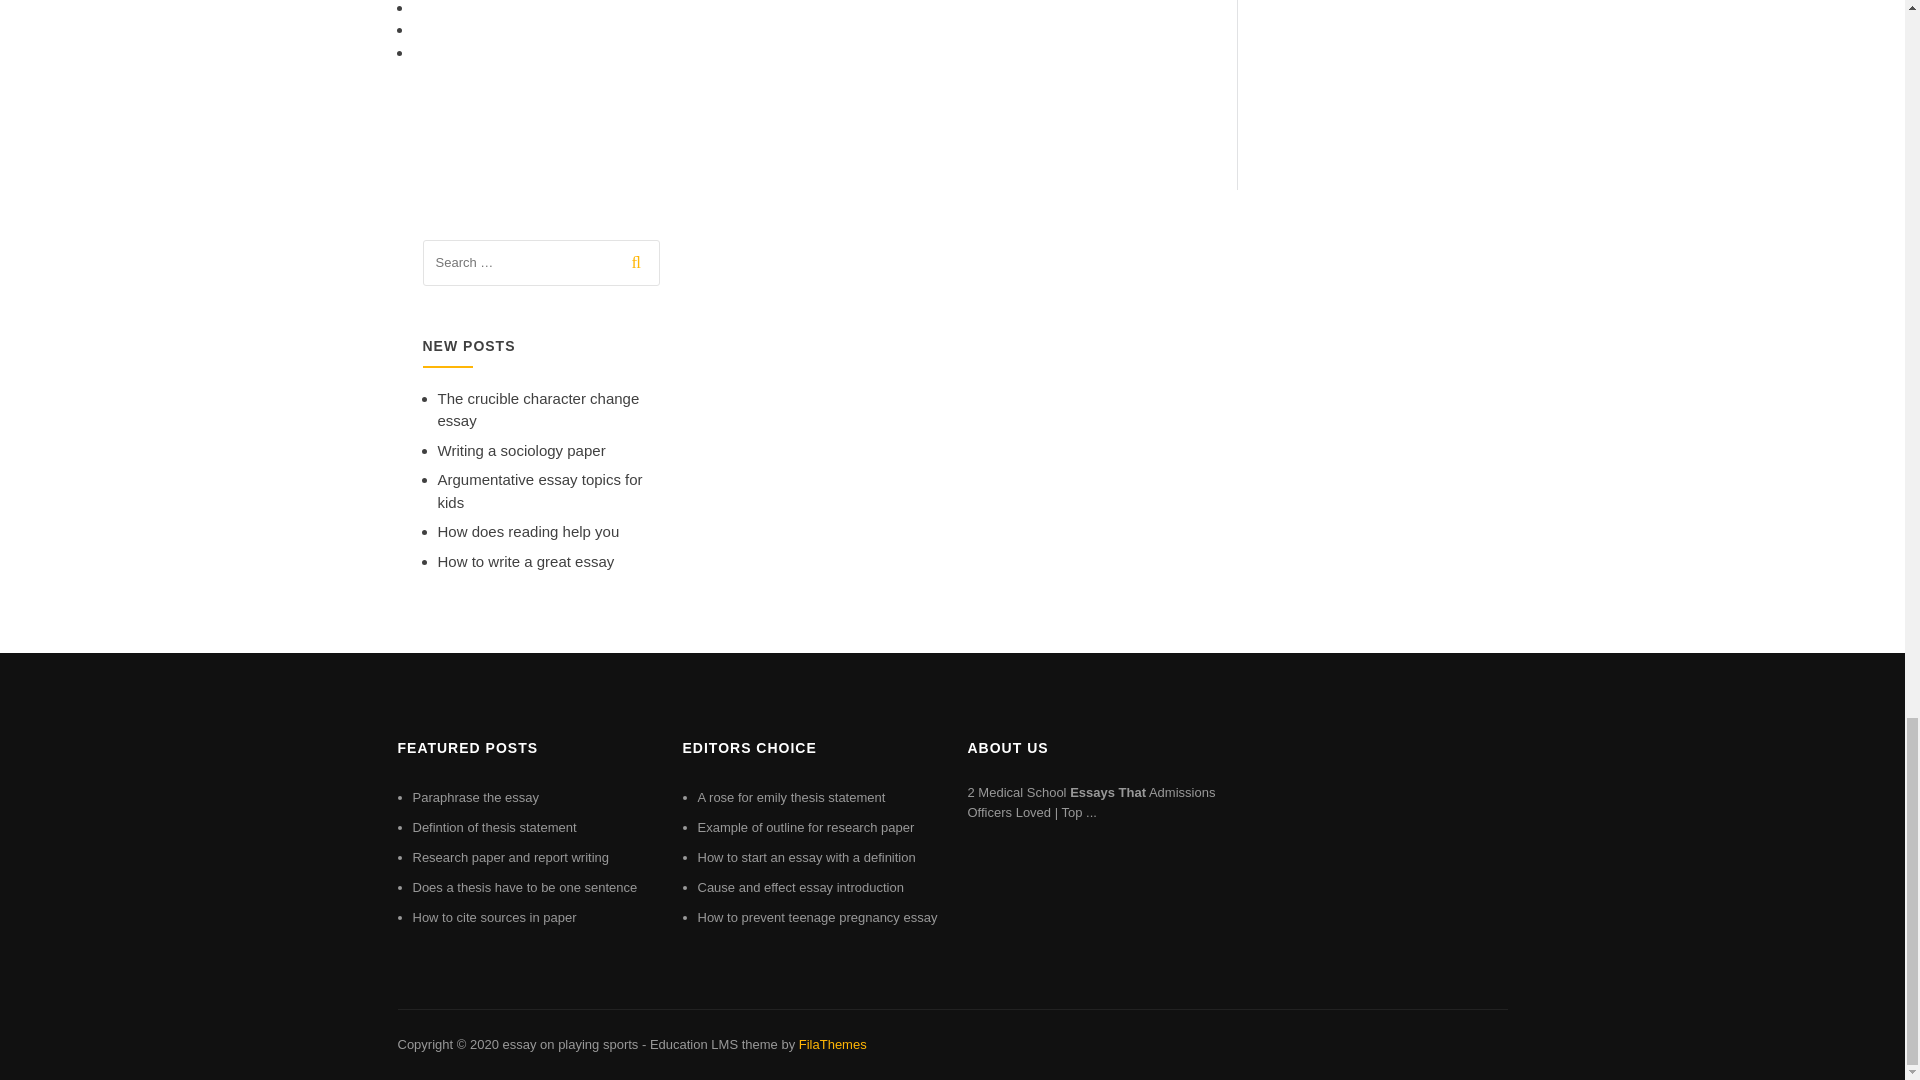  I want to click on Does a thesis have to be one sentence, so click(524, 888).